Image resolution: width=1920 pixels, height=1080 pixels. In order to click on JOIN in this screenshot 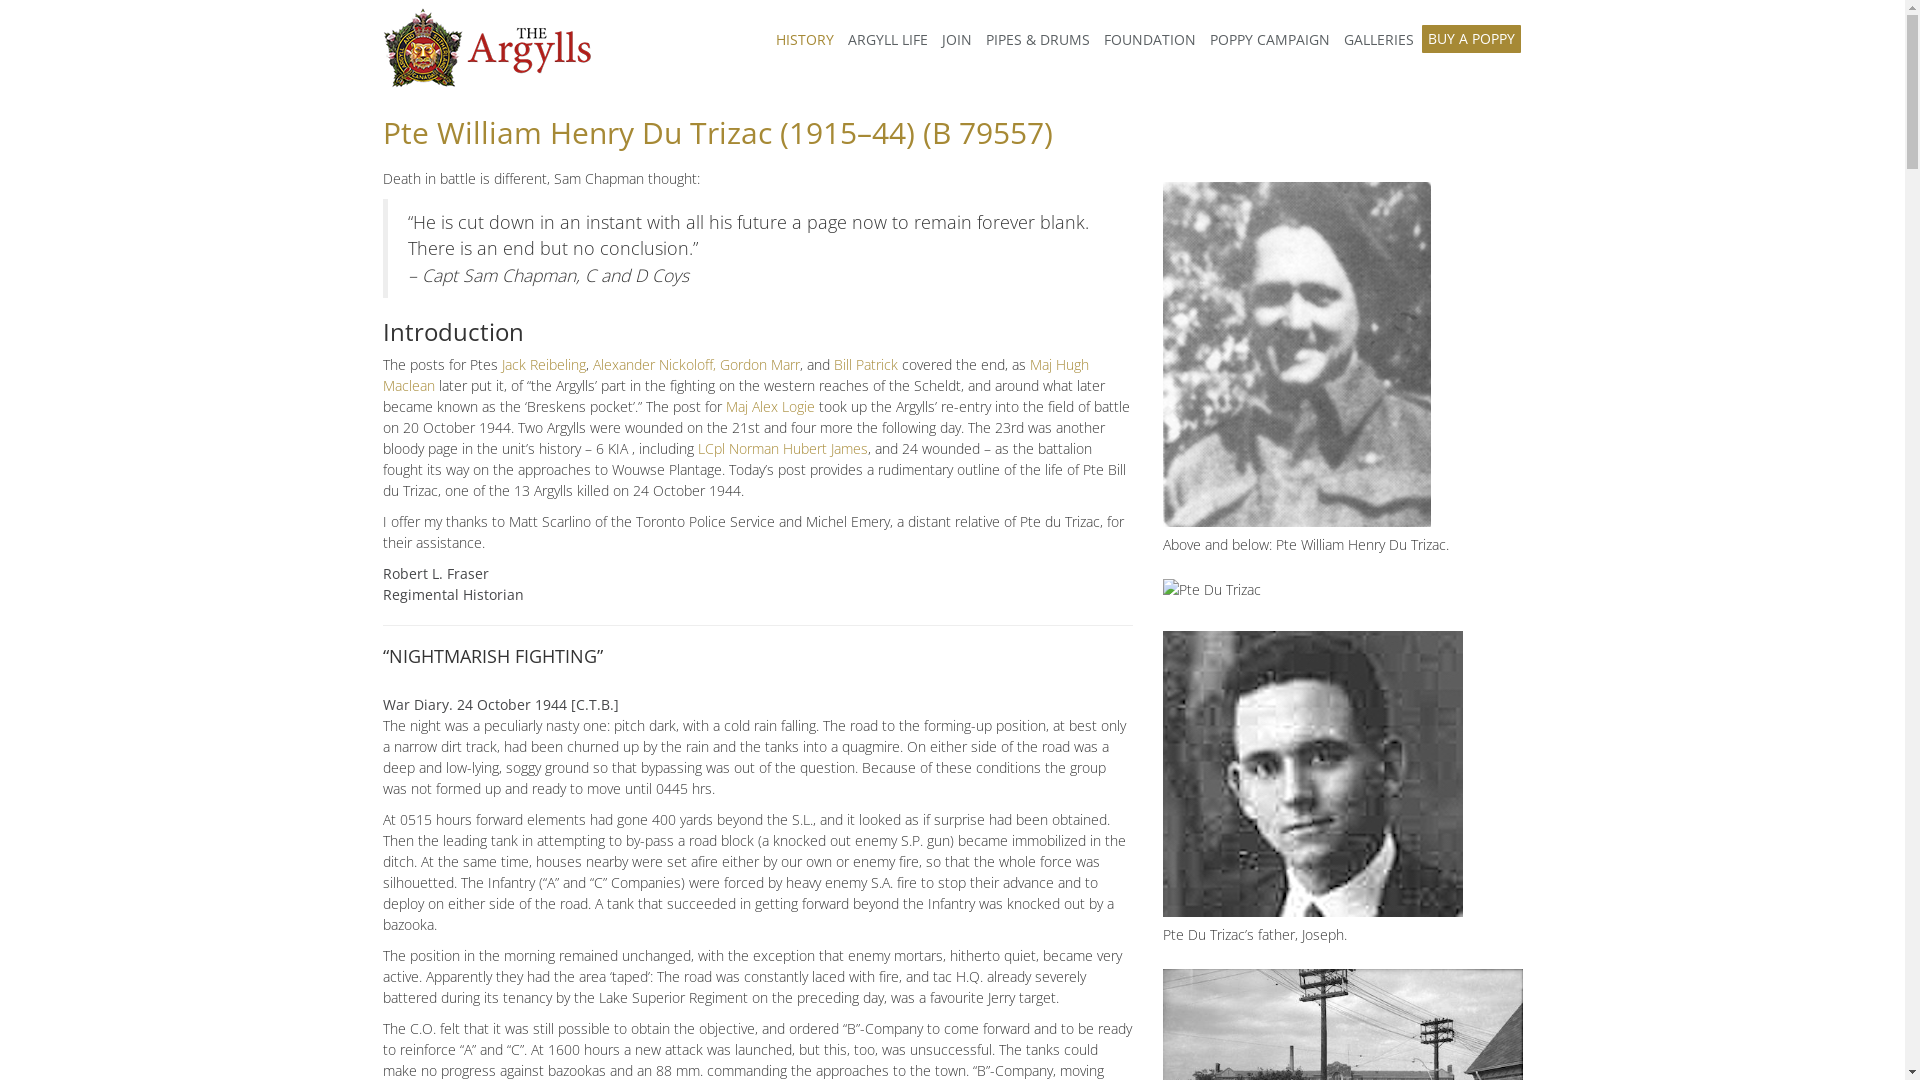, I will do `click(956, 40)`.